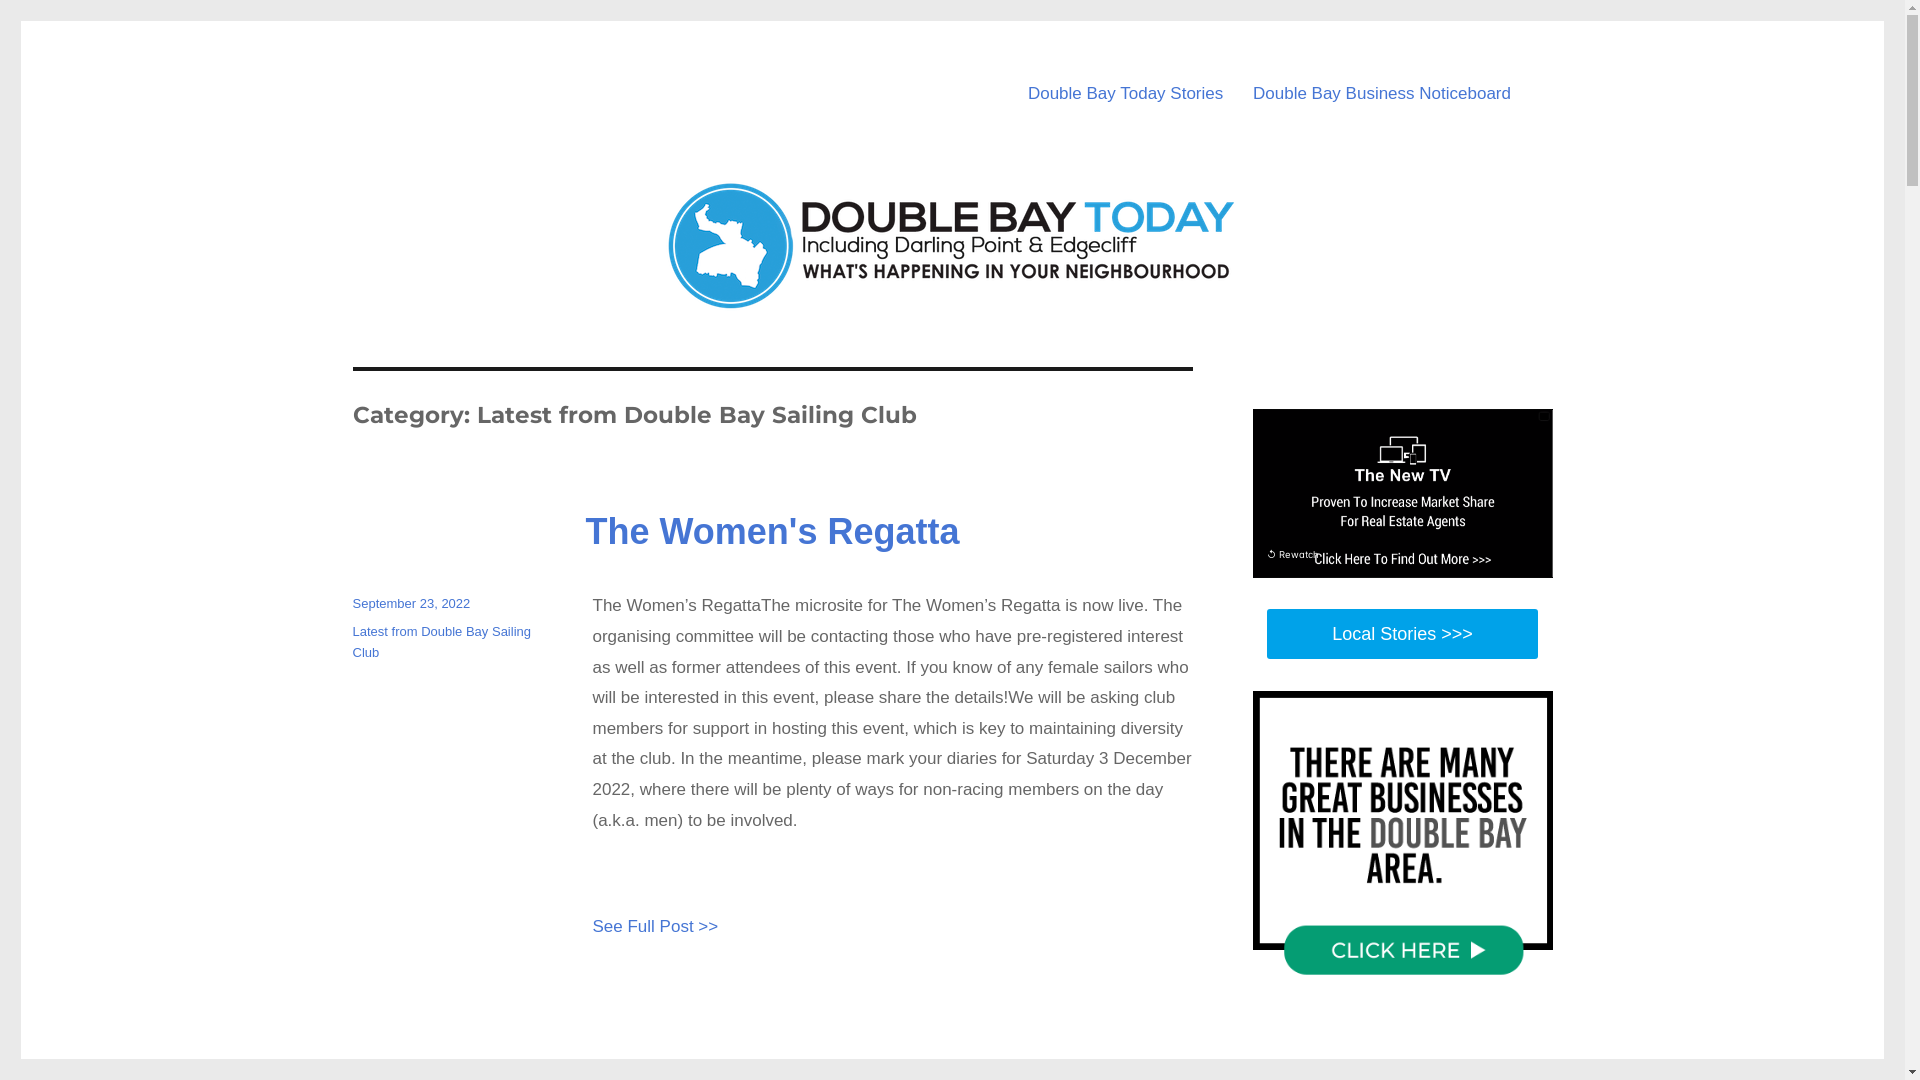  I want to click on Local Stories >>>, so click(1402, 634).